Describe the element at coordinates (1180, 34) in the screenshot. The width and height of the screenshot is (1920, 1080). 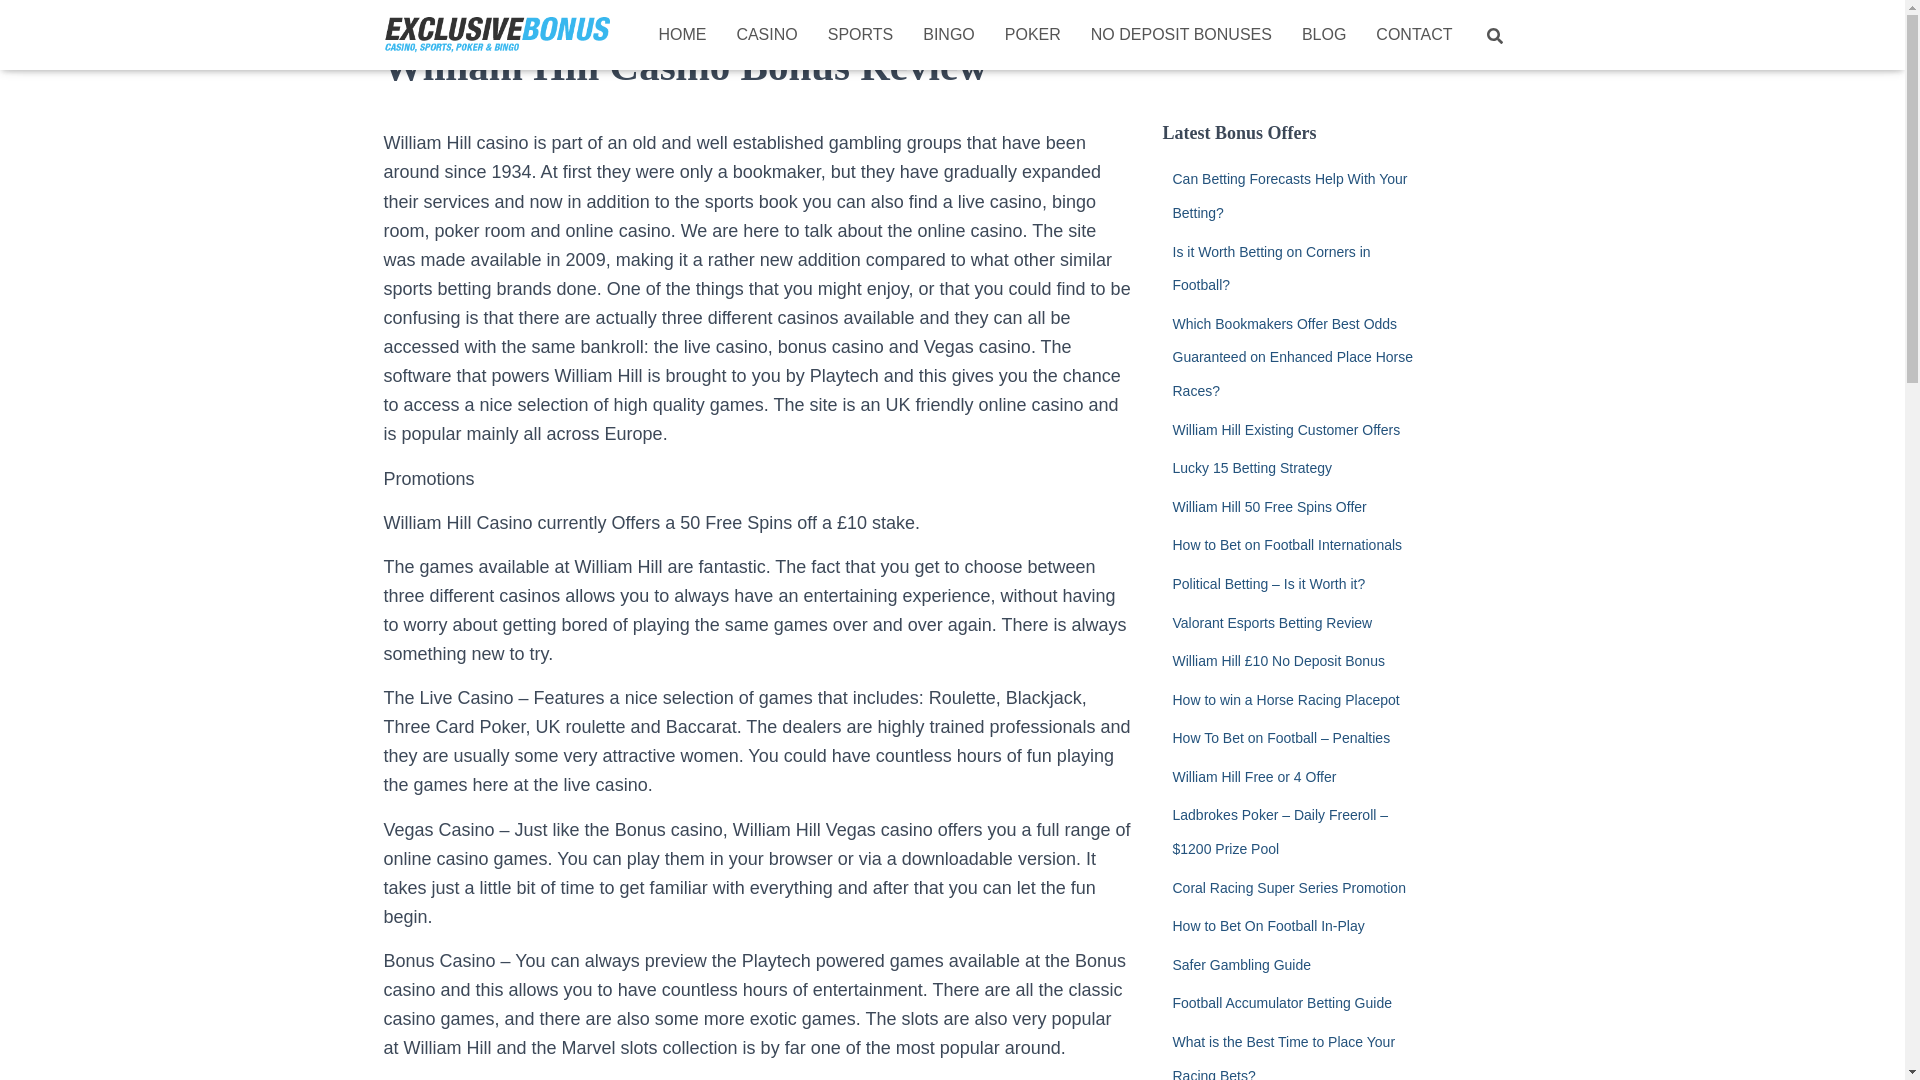
I see `No Deposit Bonuses` at that location.